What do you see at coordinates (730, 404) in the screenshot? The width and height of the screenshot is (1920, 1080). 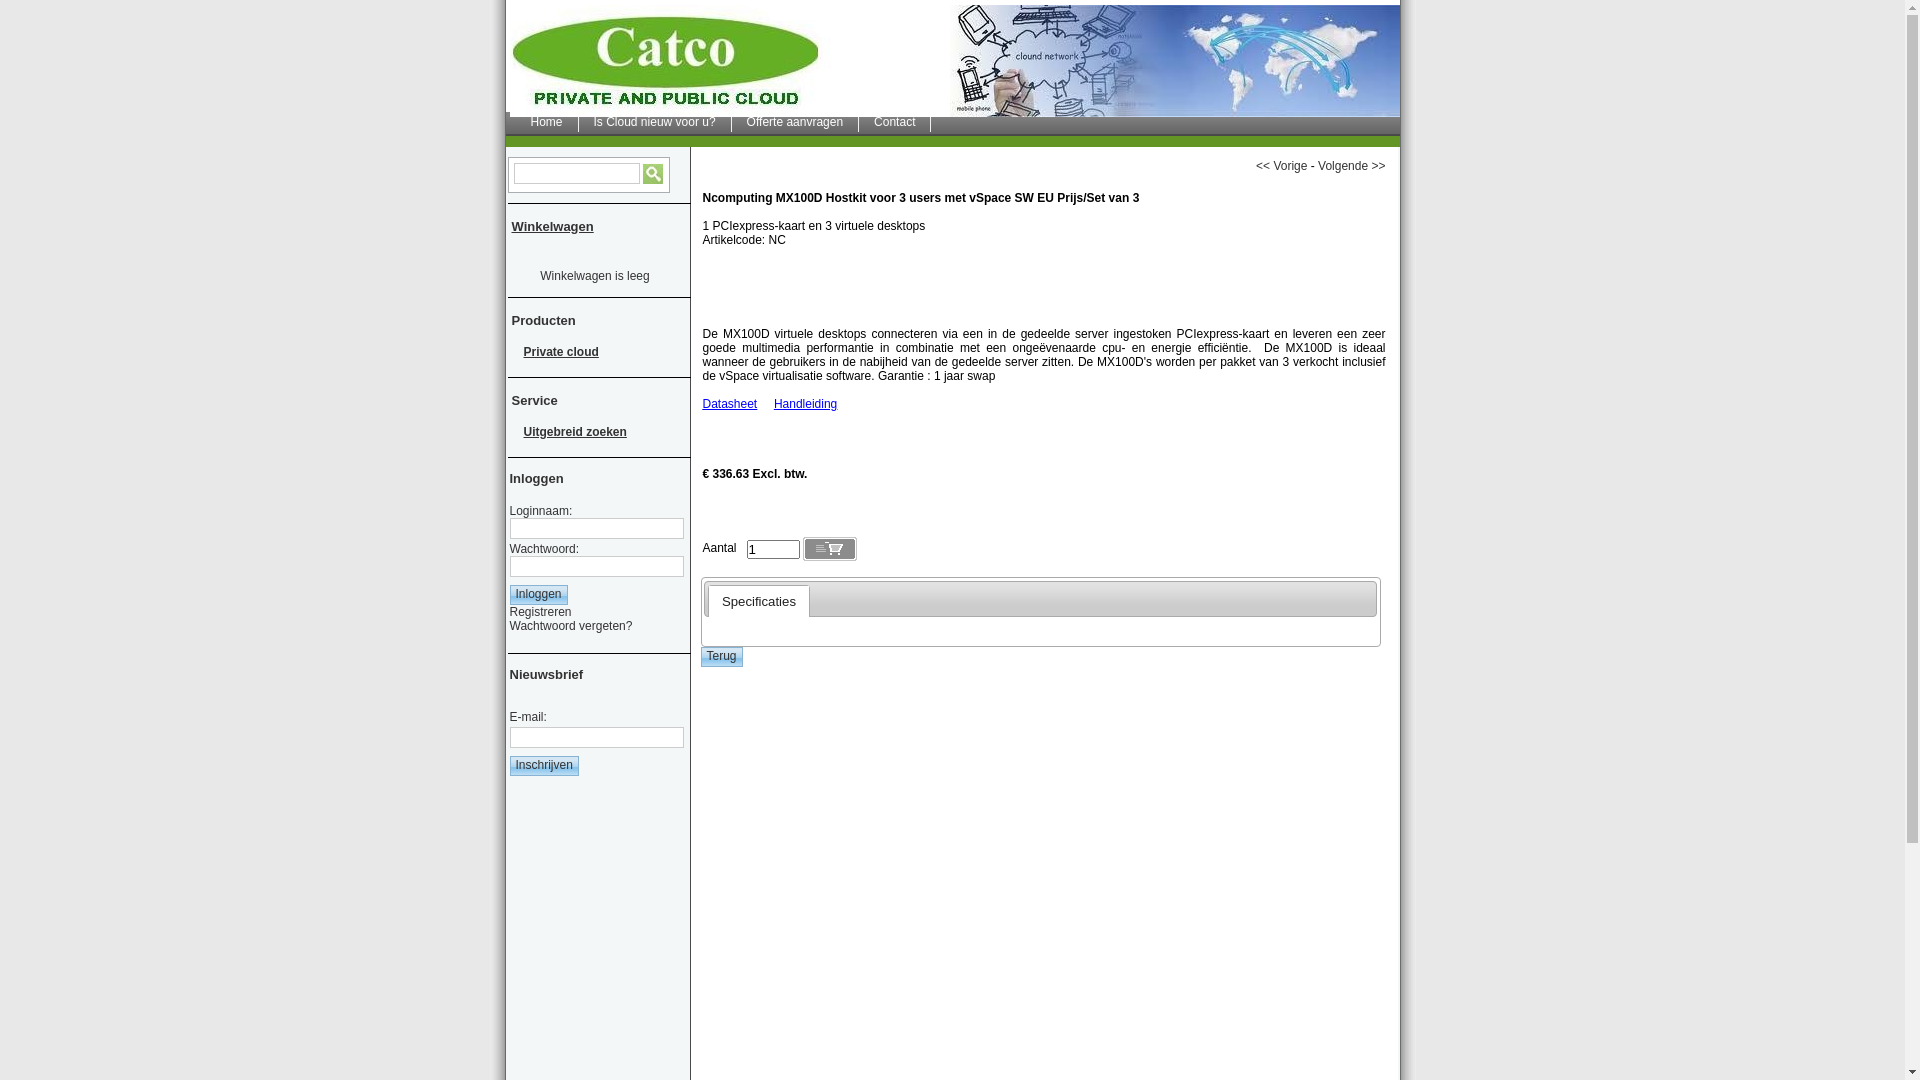 I see `Datasheet` at bounding box center [730, 404].